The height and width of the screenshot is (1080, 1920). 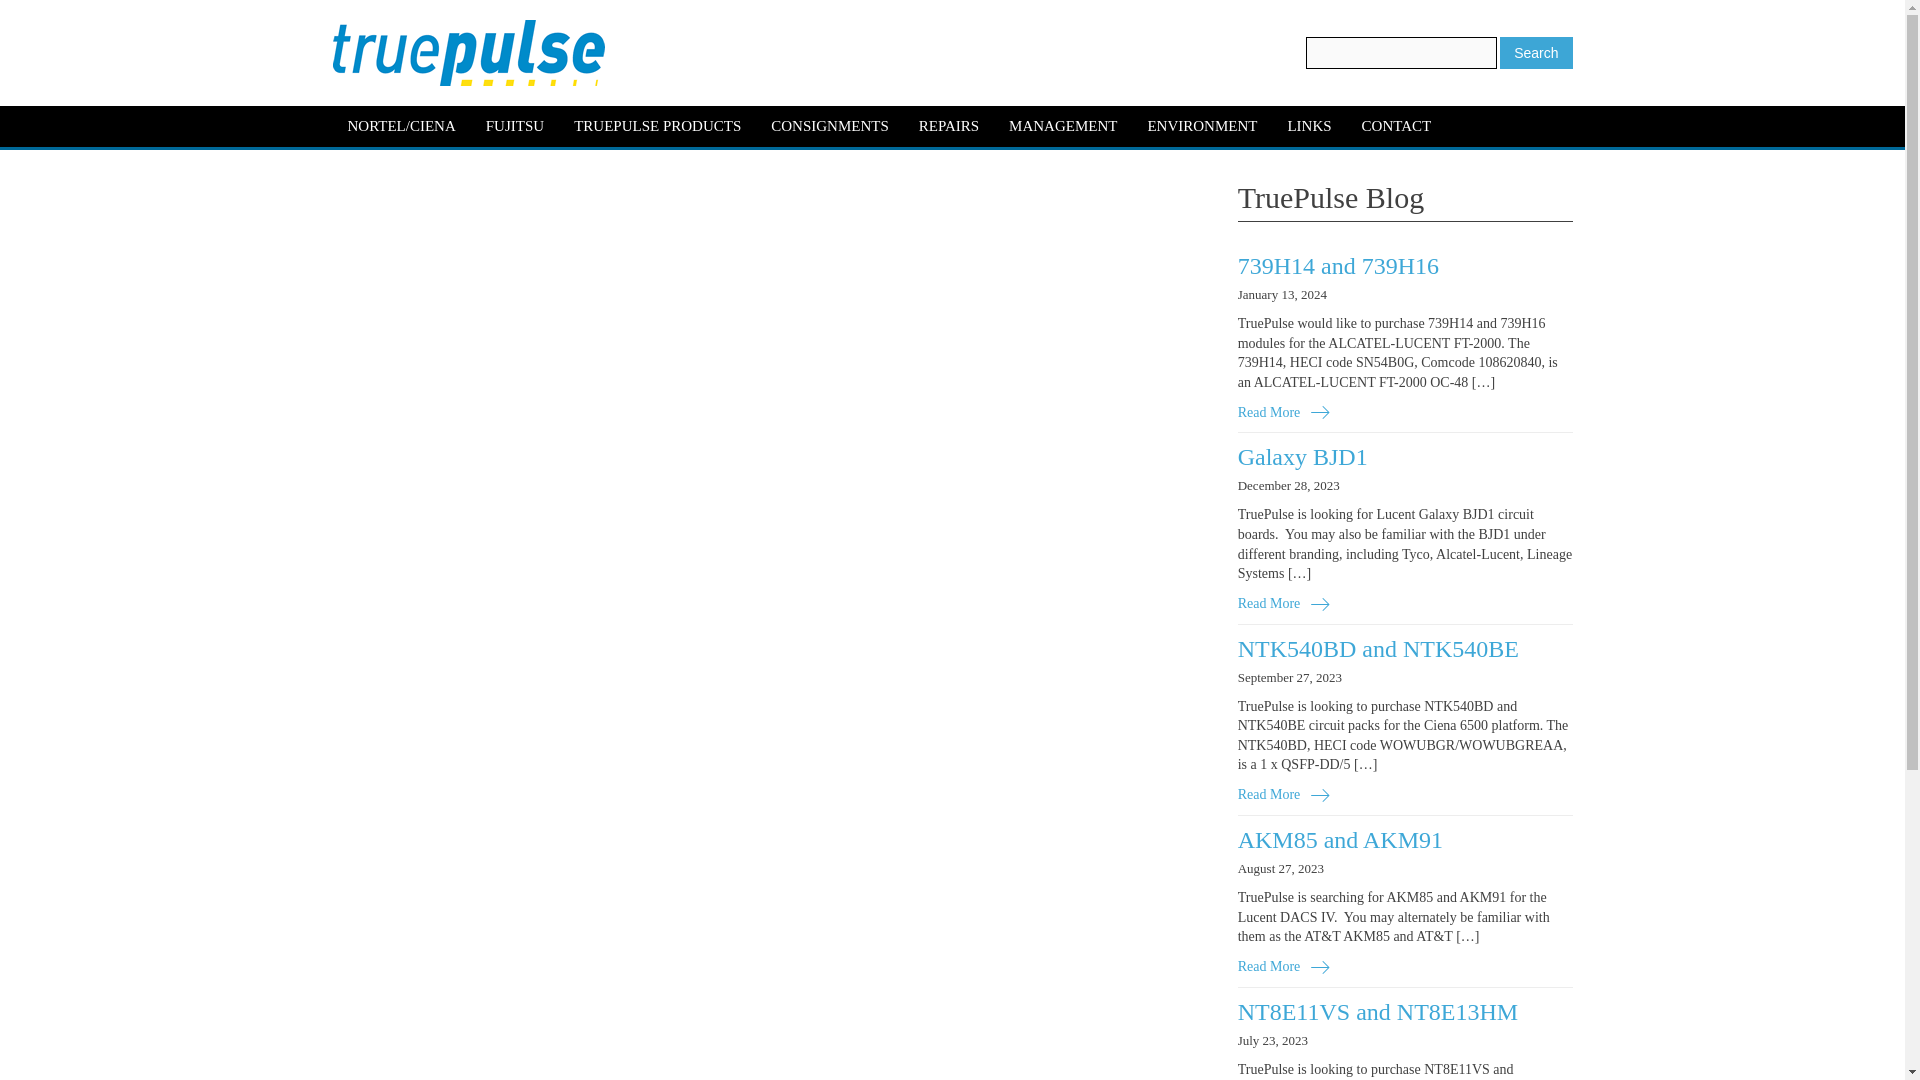 I want to click on Read More, so click(x=1284, y=604).